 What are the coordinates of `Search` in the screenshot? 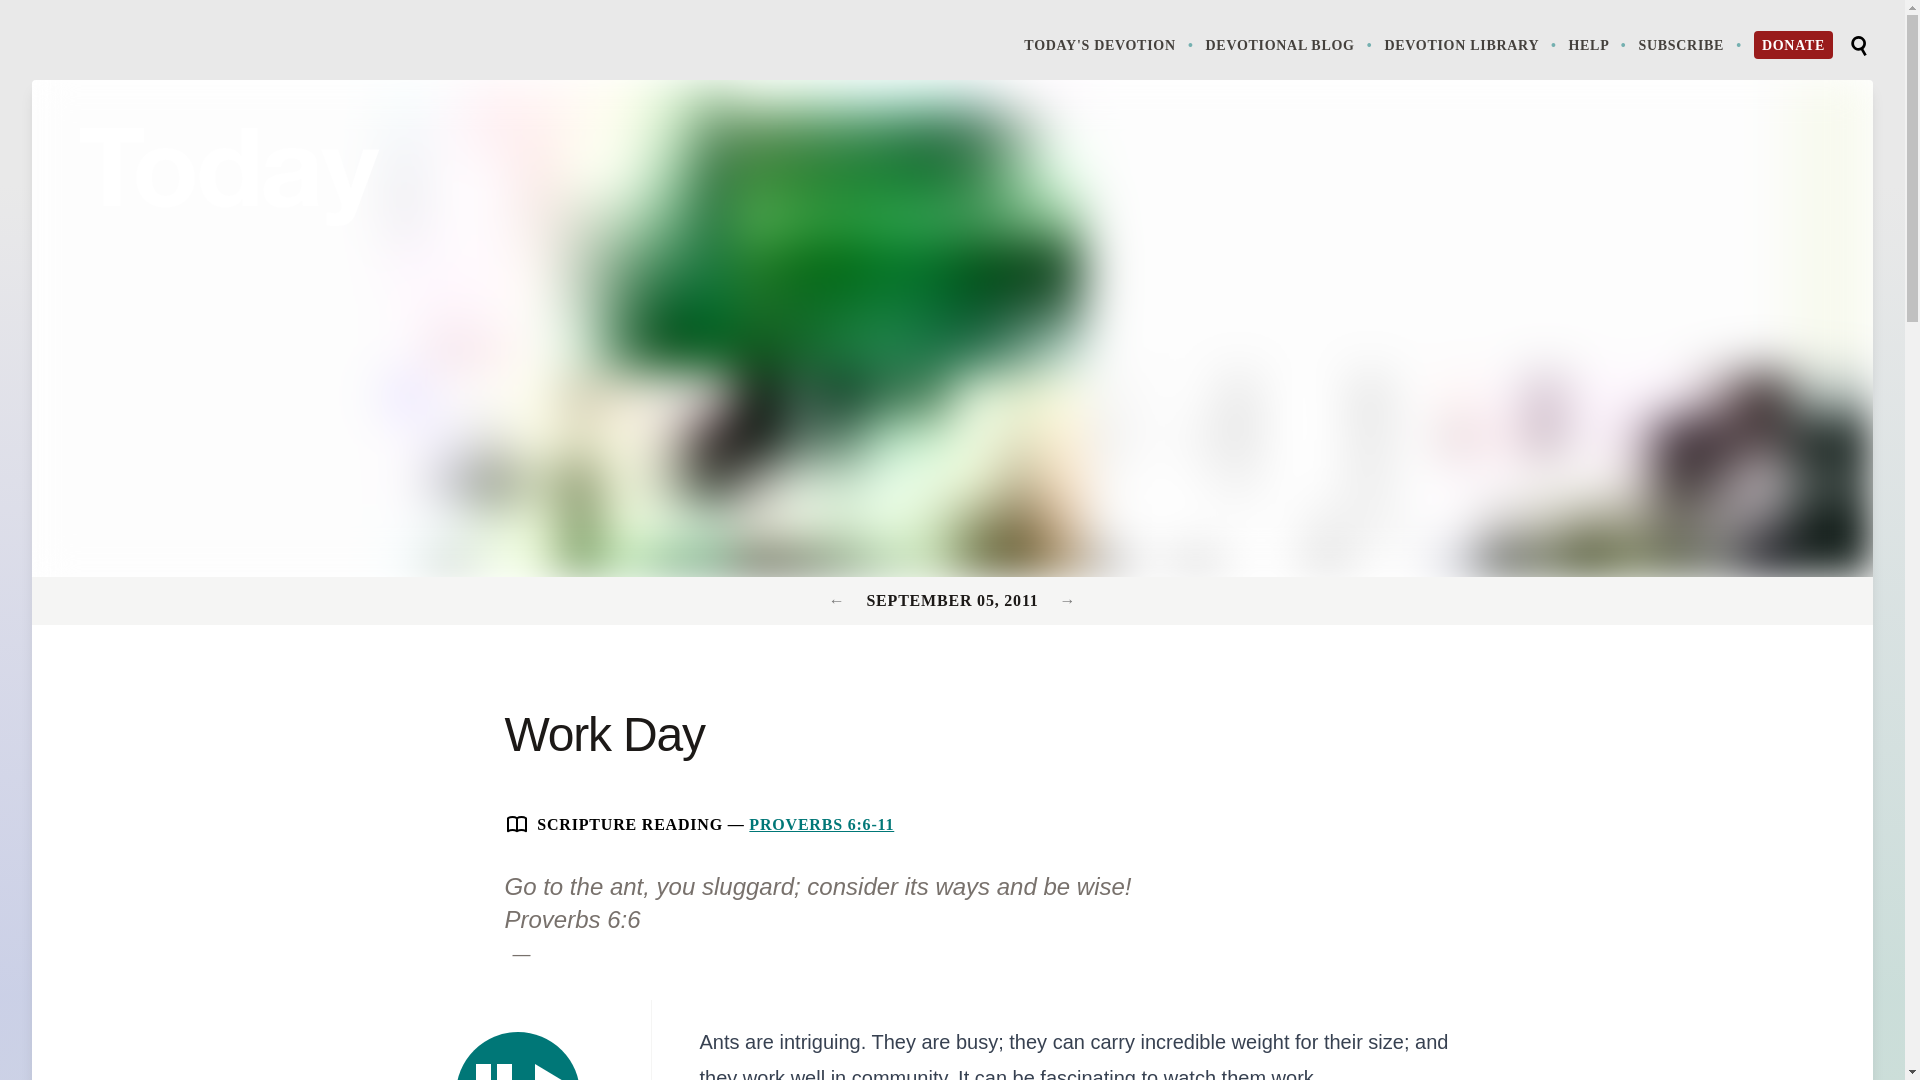 It's located at (1858, 46).